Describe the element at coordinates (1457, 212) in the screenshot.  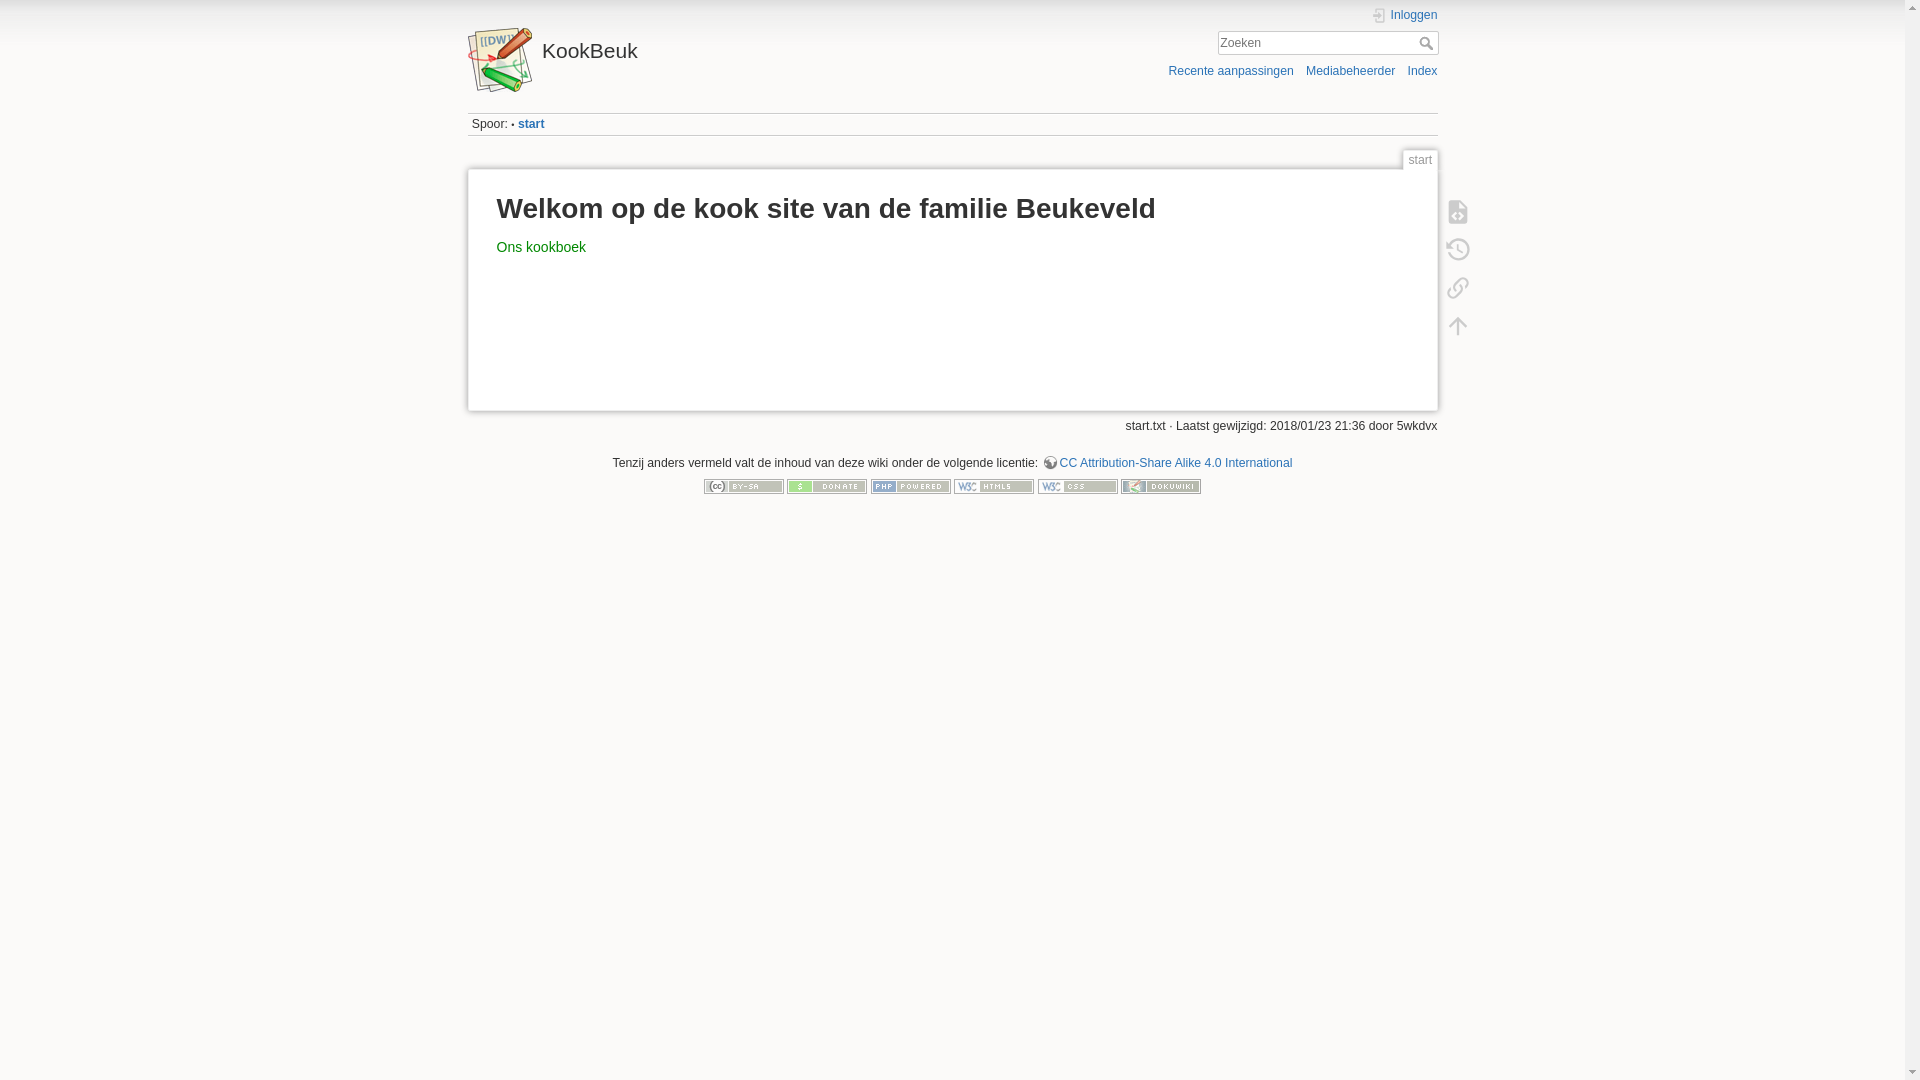
I see `Toon bronpagina [v]` at that location.